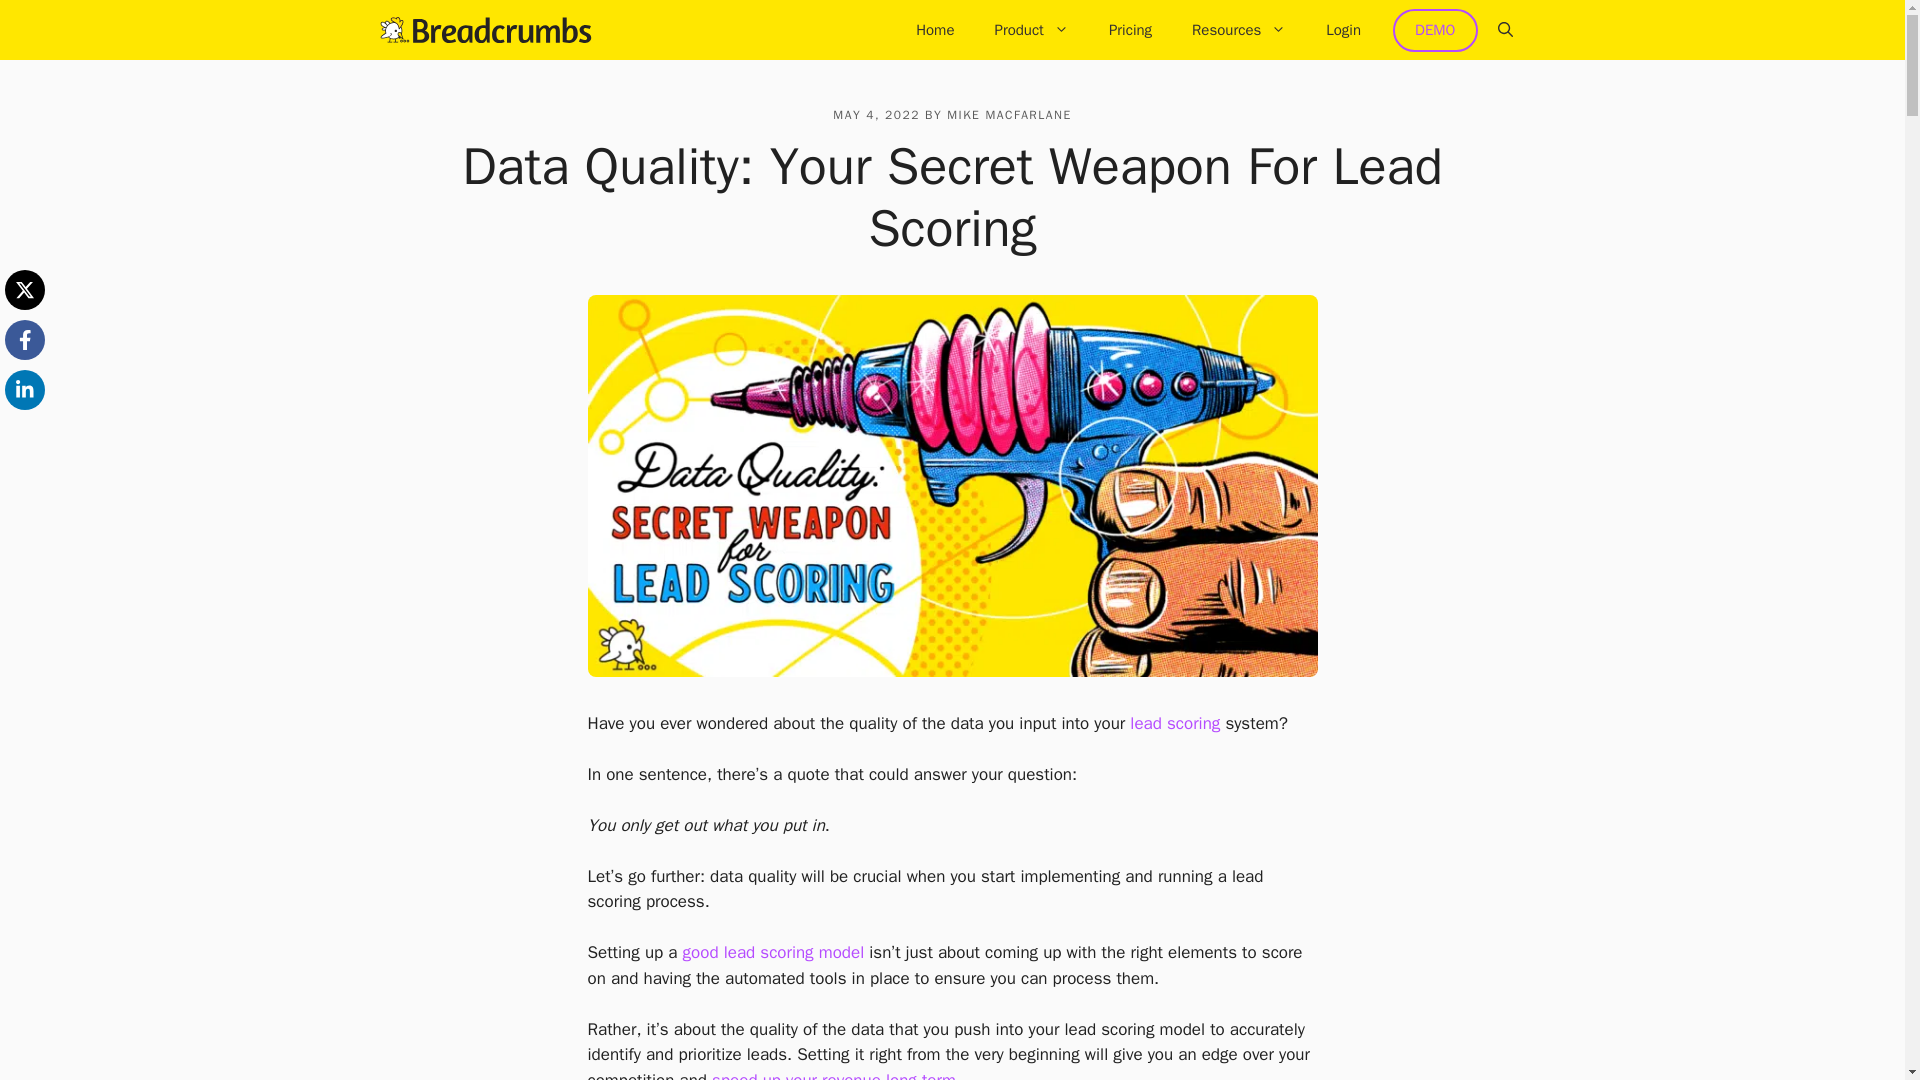 This screenshot has width=1920, height=1080. Describe the element at coordinates (934, 30) in the screenshot. I see `Home` at that location.